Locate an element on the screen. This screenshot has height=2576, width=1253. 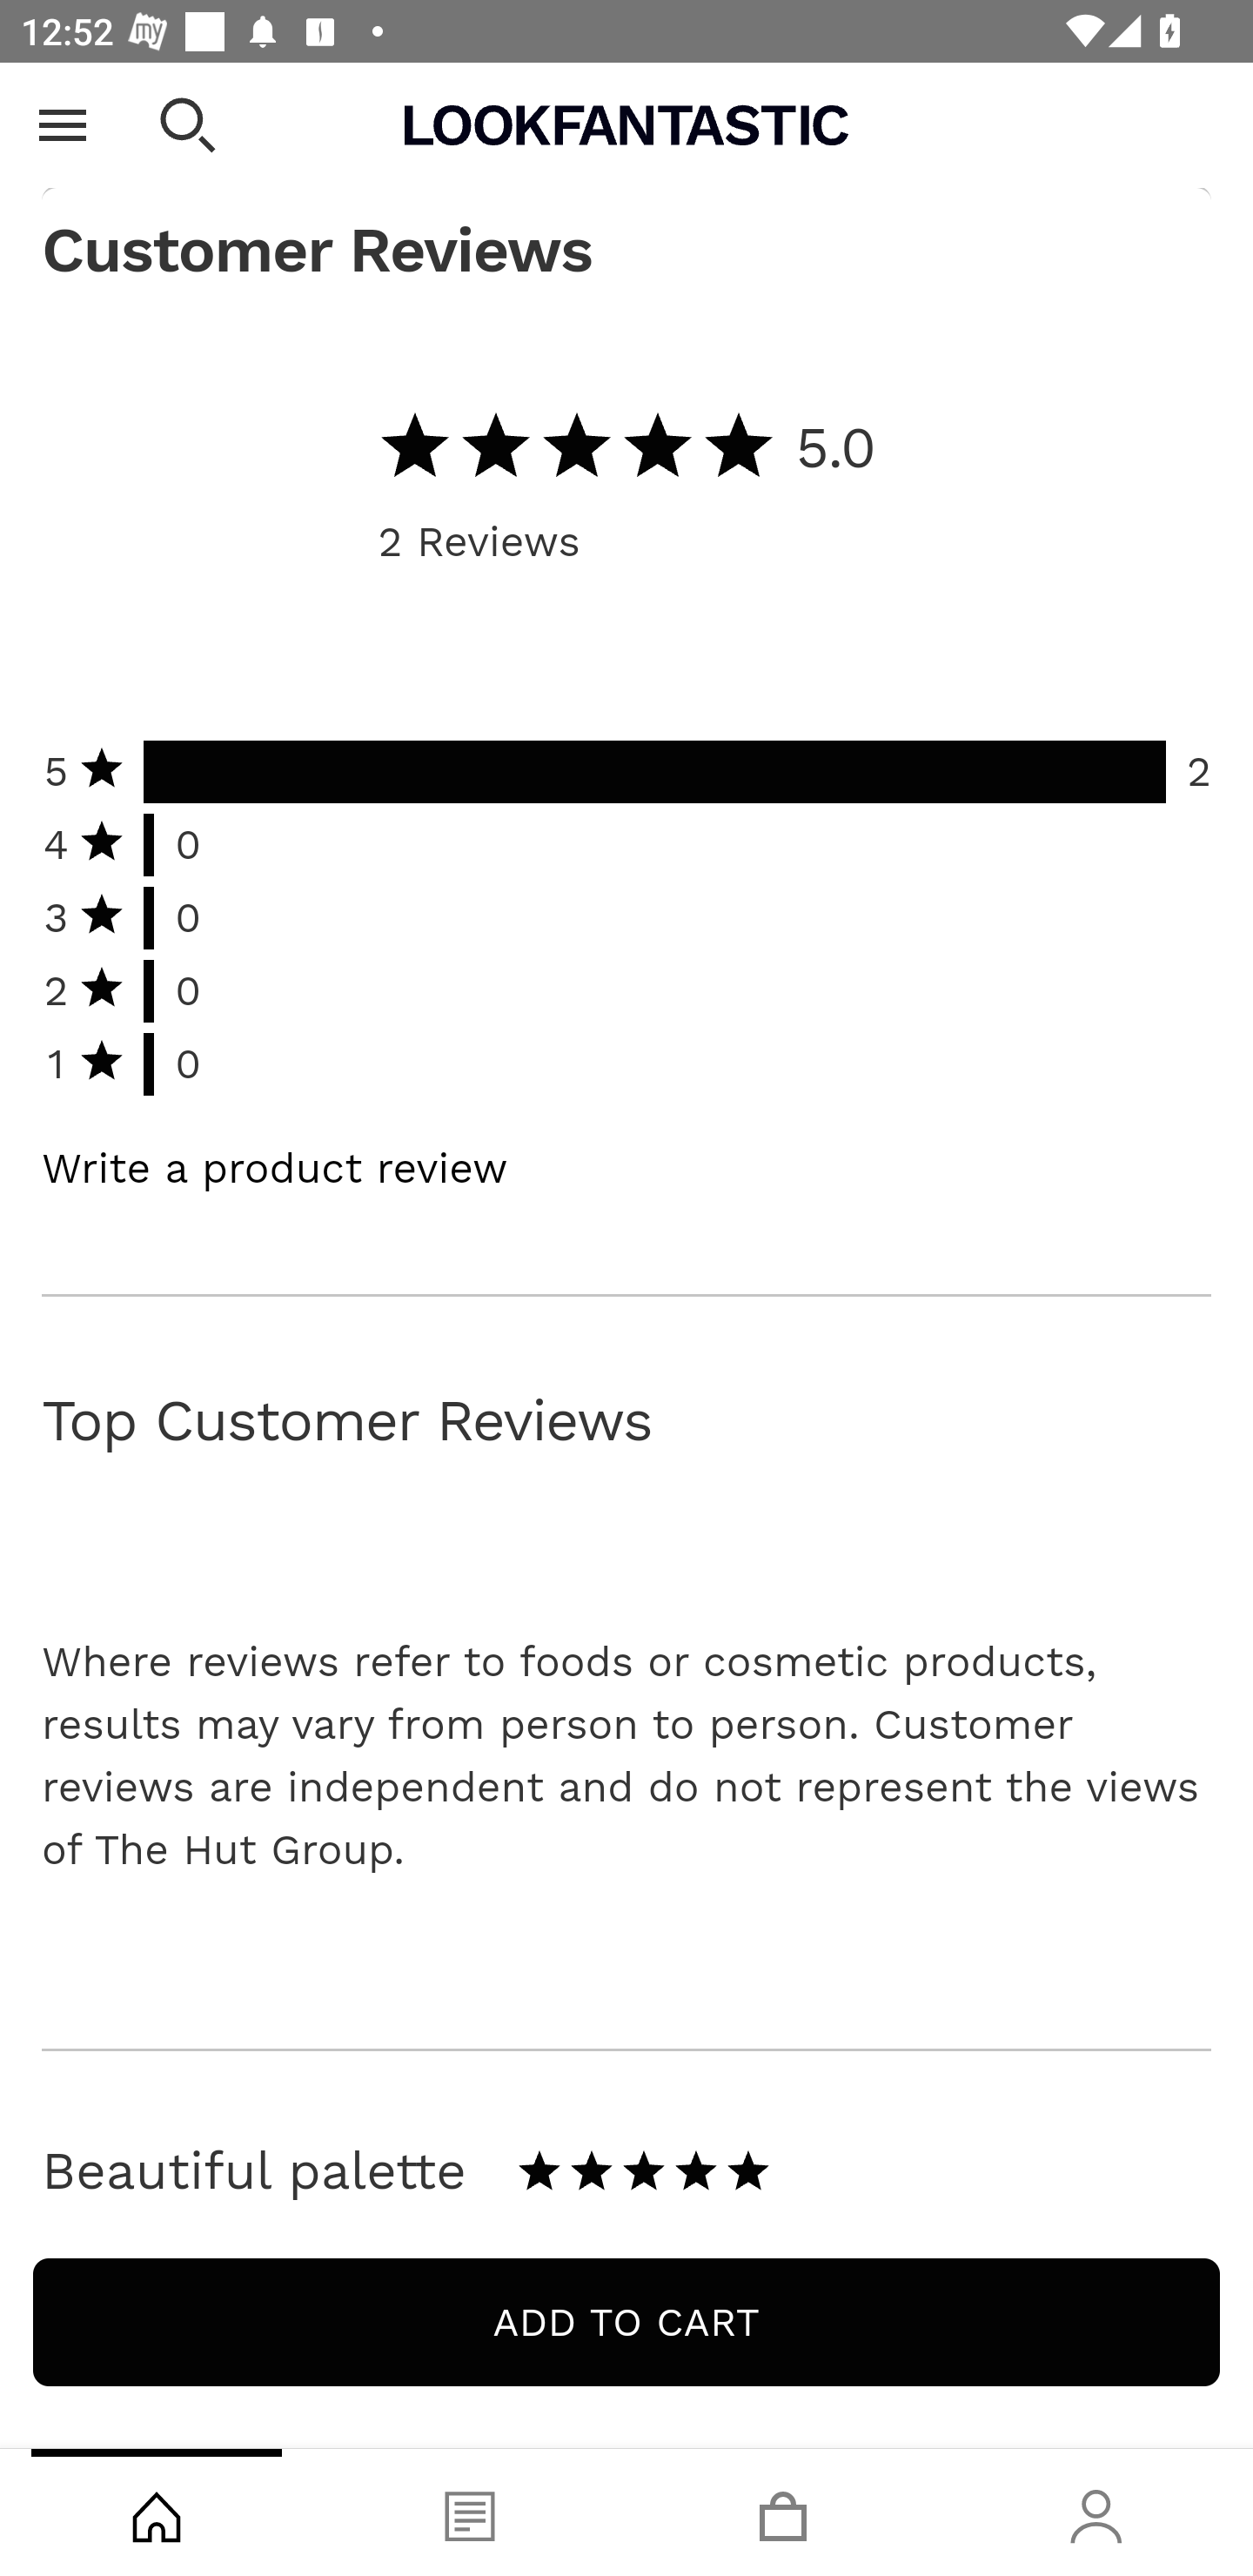
Blog, tab, 2 of 4 is located at coordinates (470, 2512).